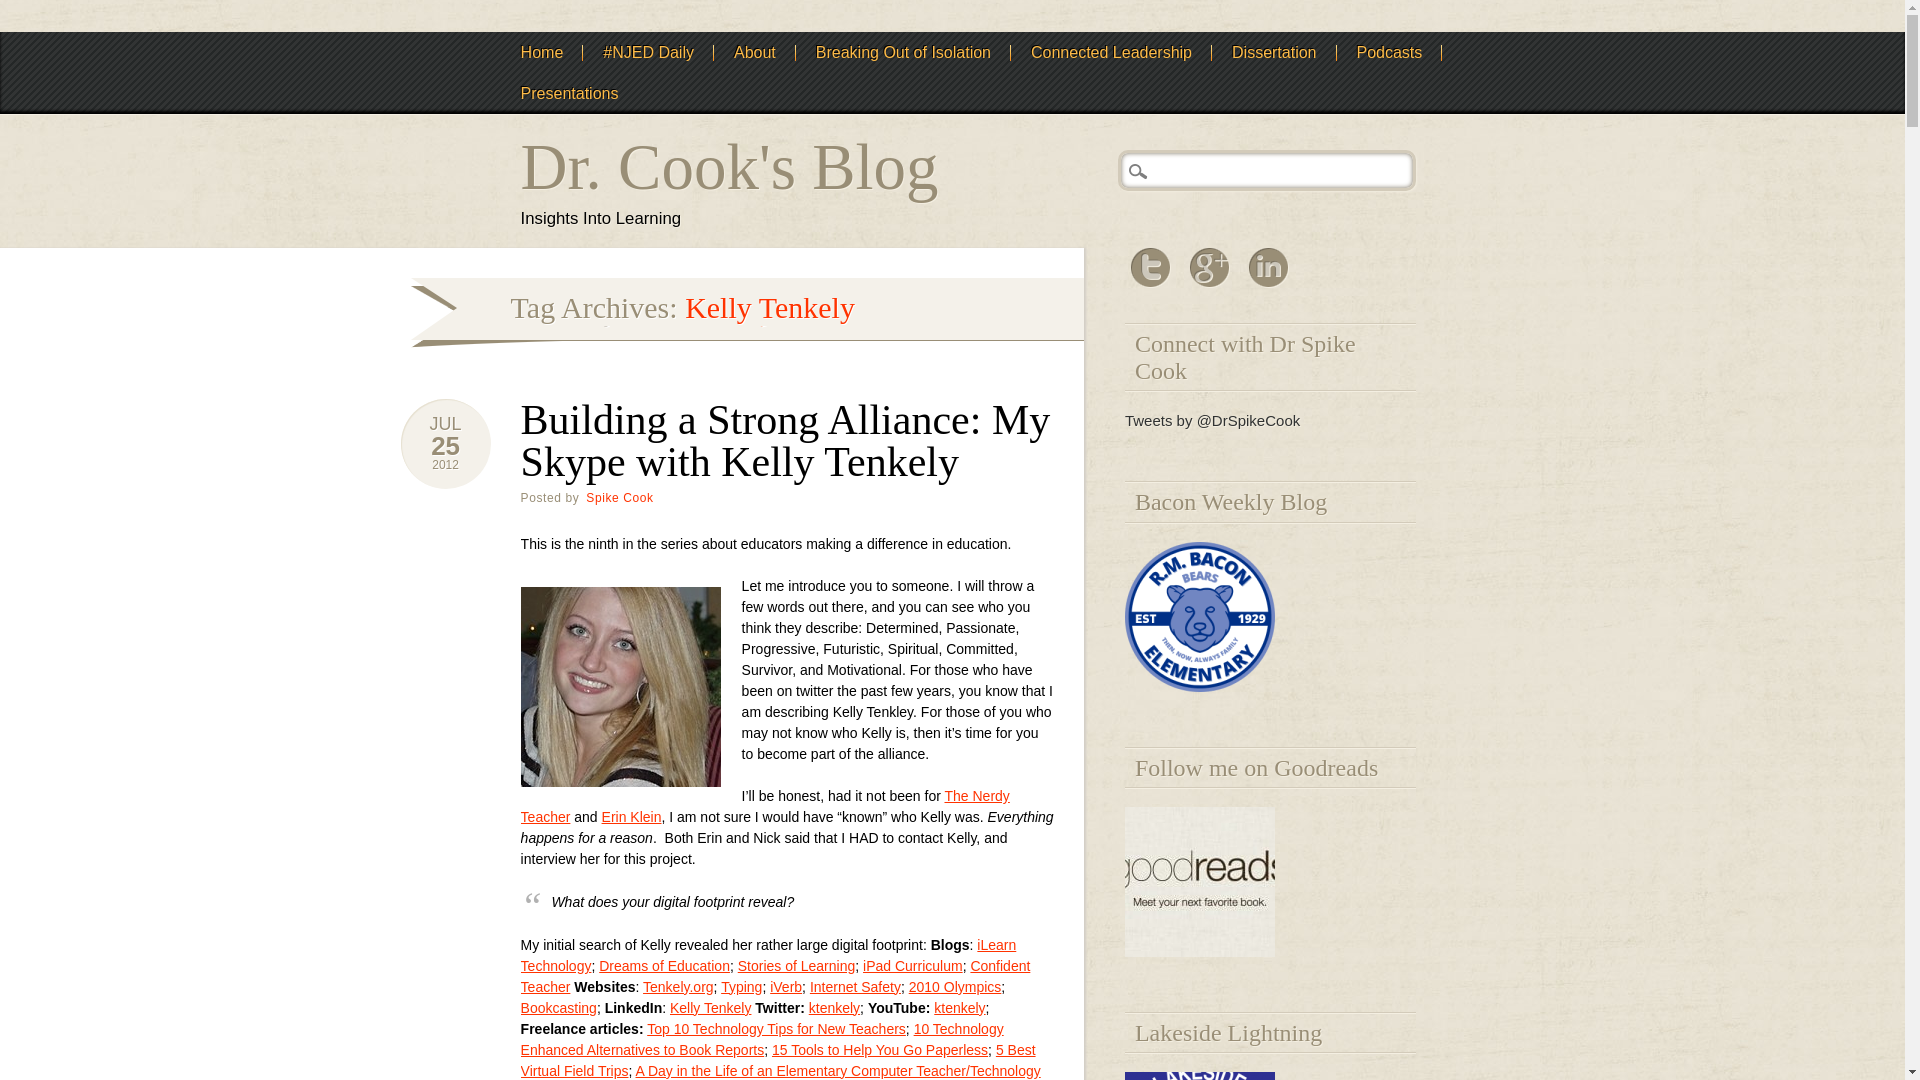 Image resolution: width=1920 pixels, height=1080 pixels. What do you see at coordinates (785, 440) in the screenshot?
I see `Building a Strong Alliance: My Skype with Kelly Tenkely` at bounding box center [785, 440].